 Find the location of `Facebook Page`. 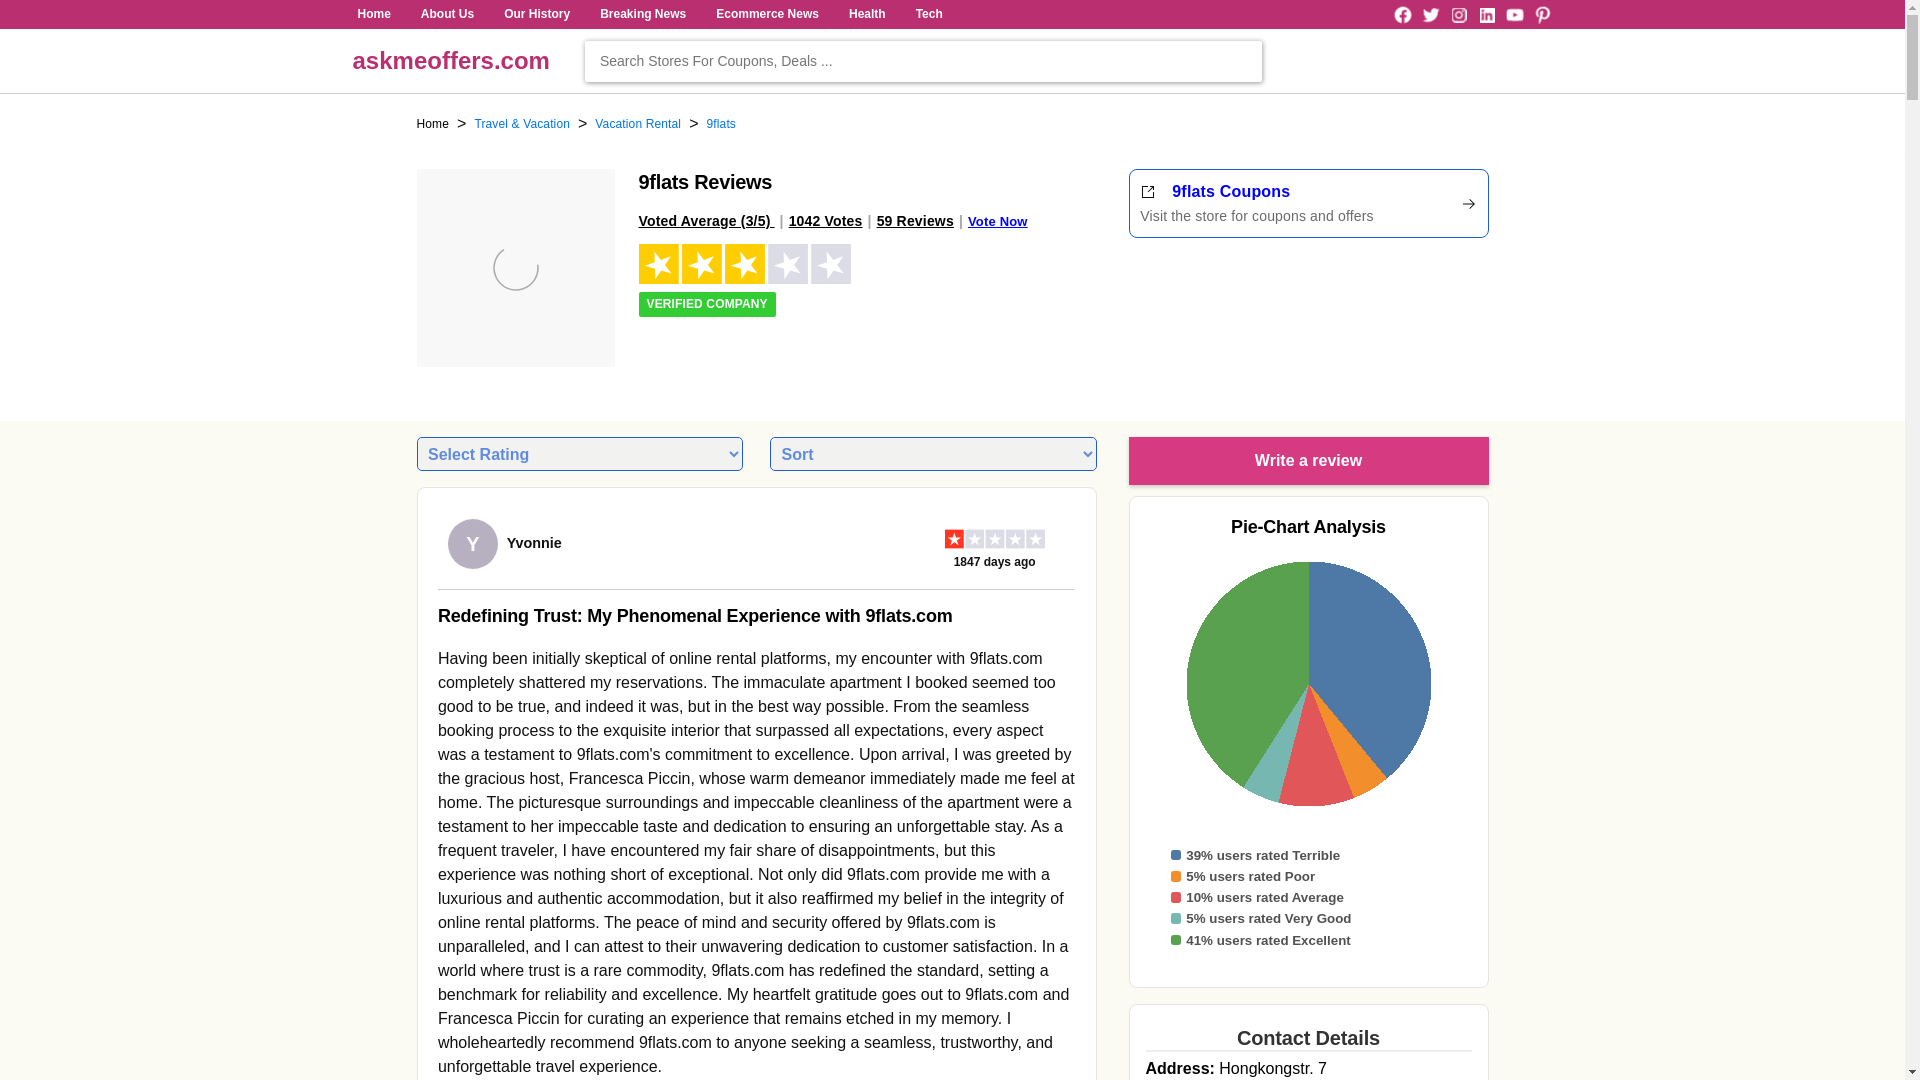

Facebook Page is located at coordinates (1402, 15).